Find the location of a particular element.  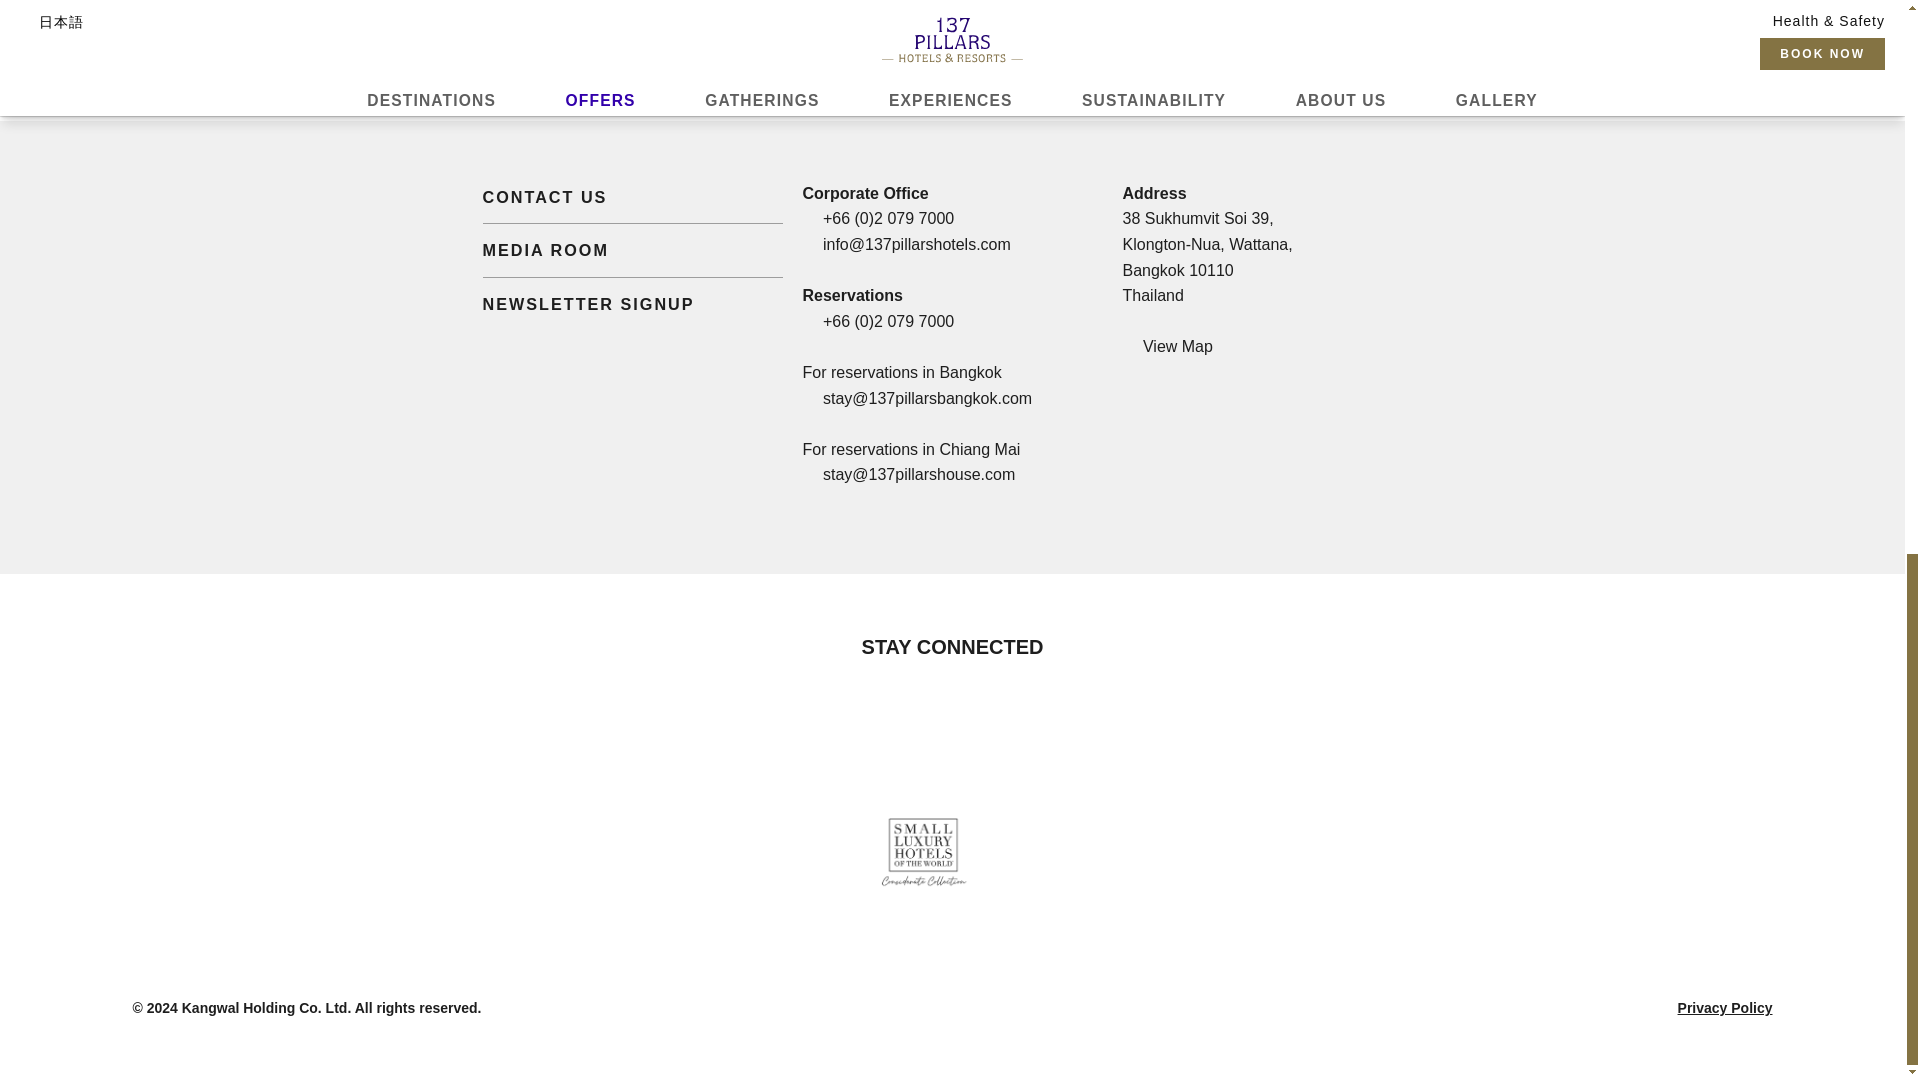

View on Google Maps is located at coordinates (1166, 346).